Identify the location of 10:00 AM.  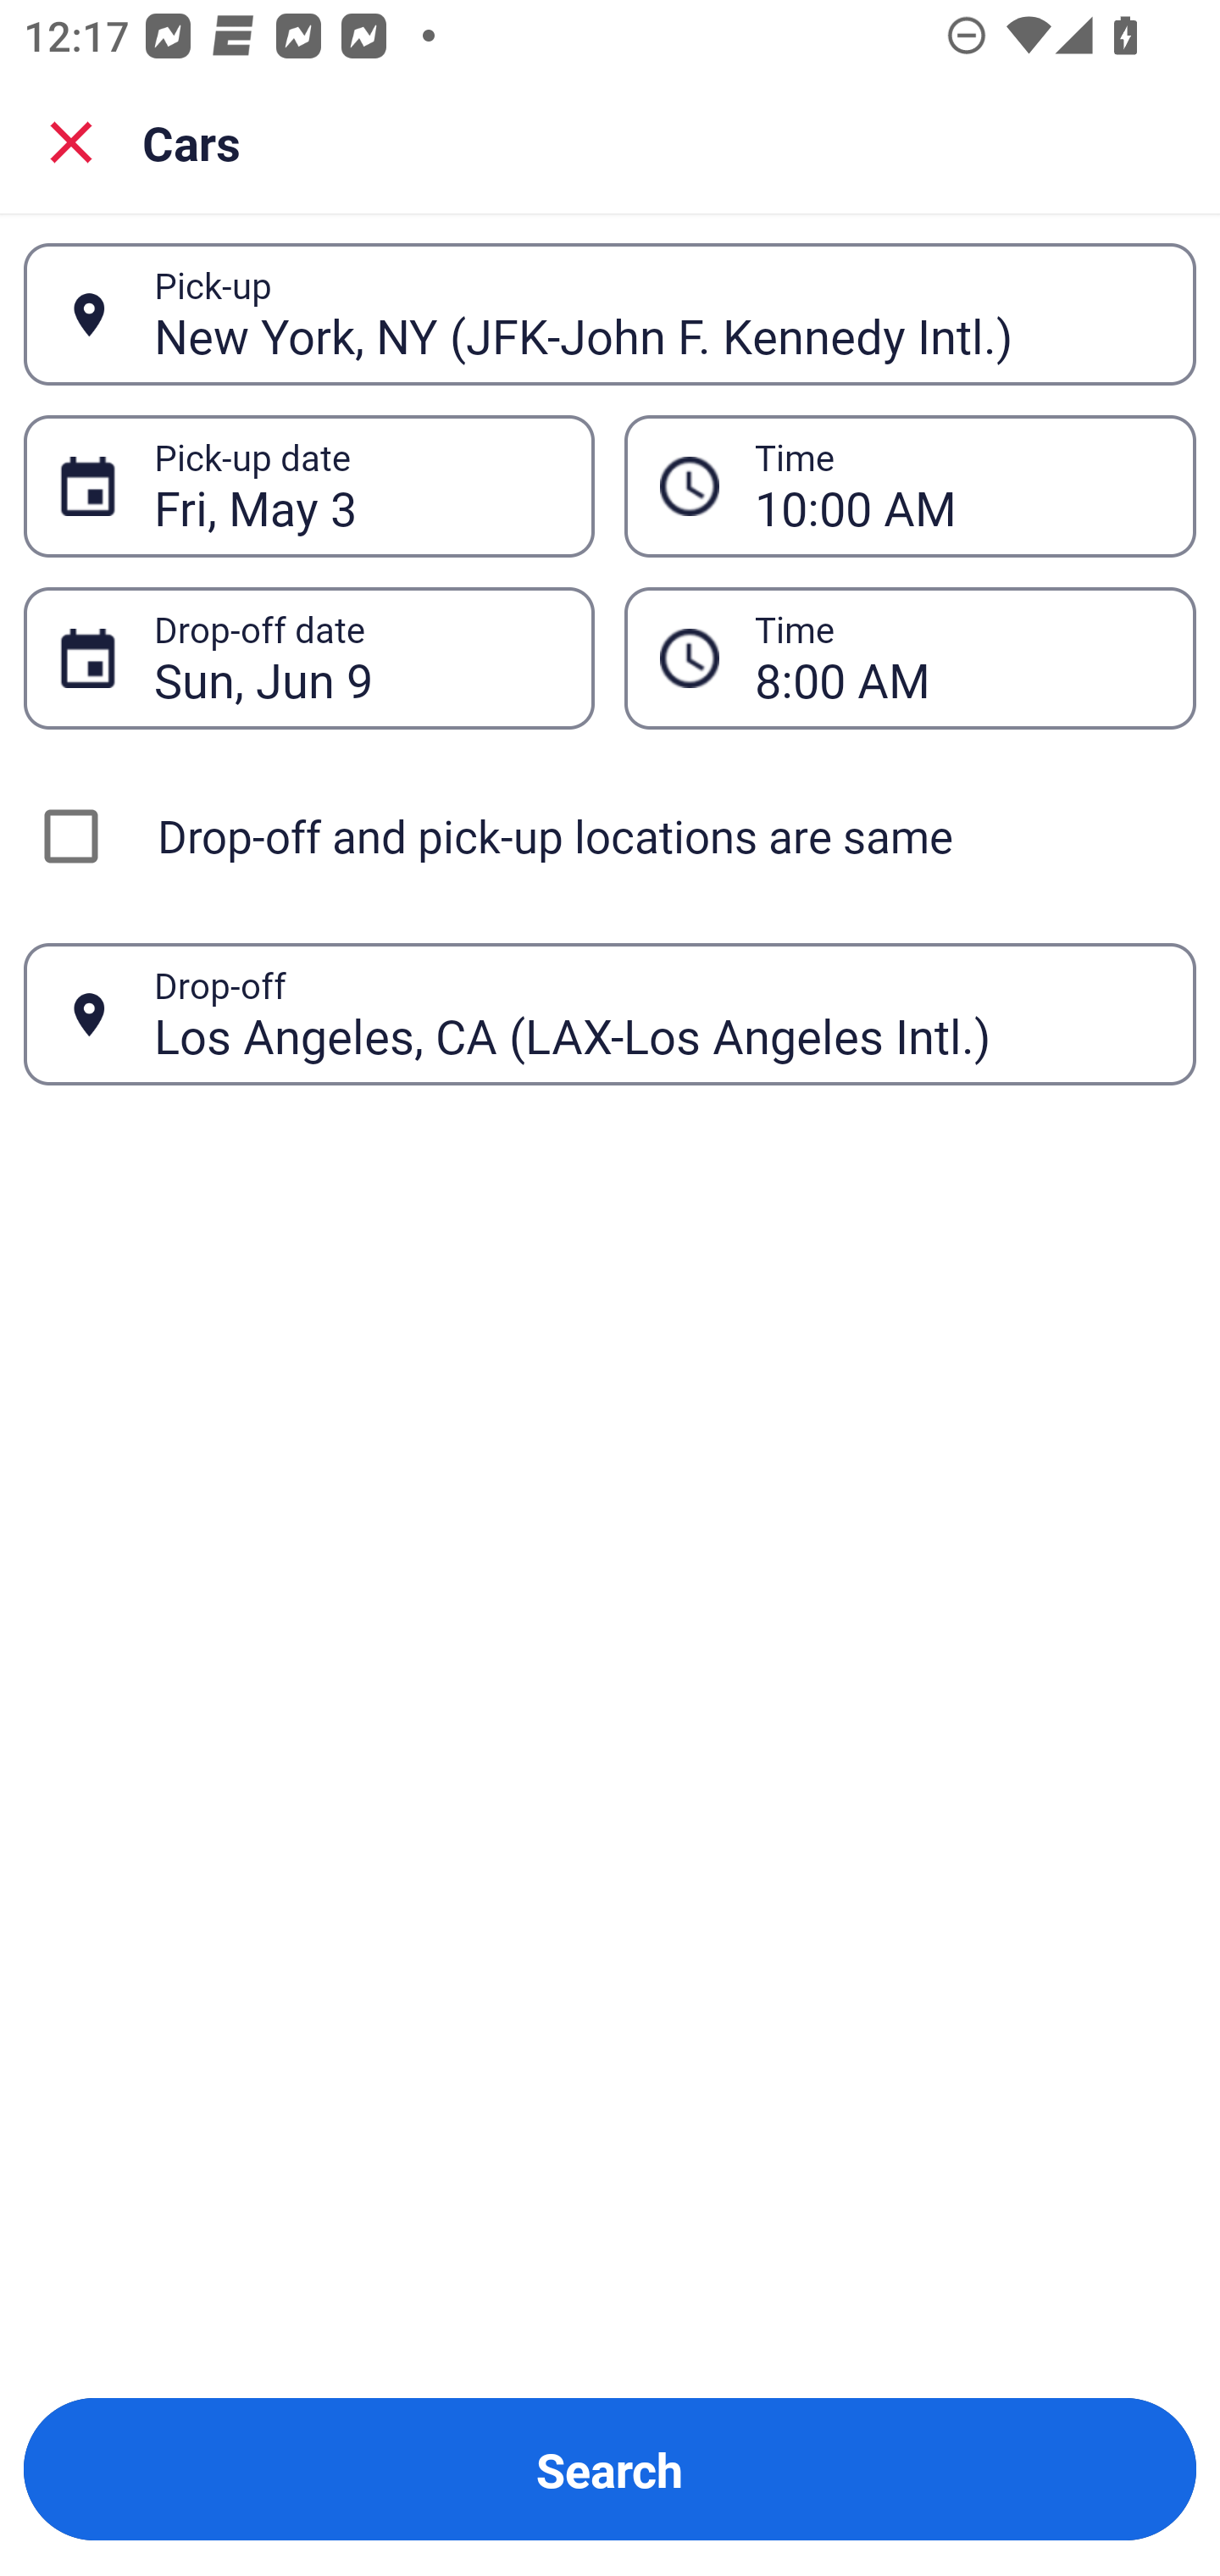
(910, 485).